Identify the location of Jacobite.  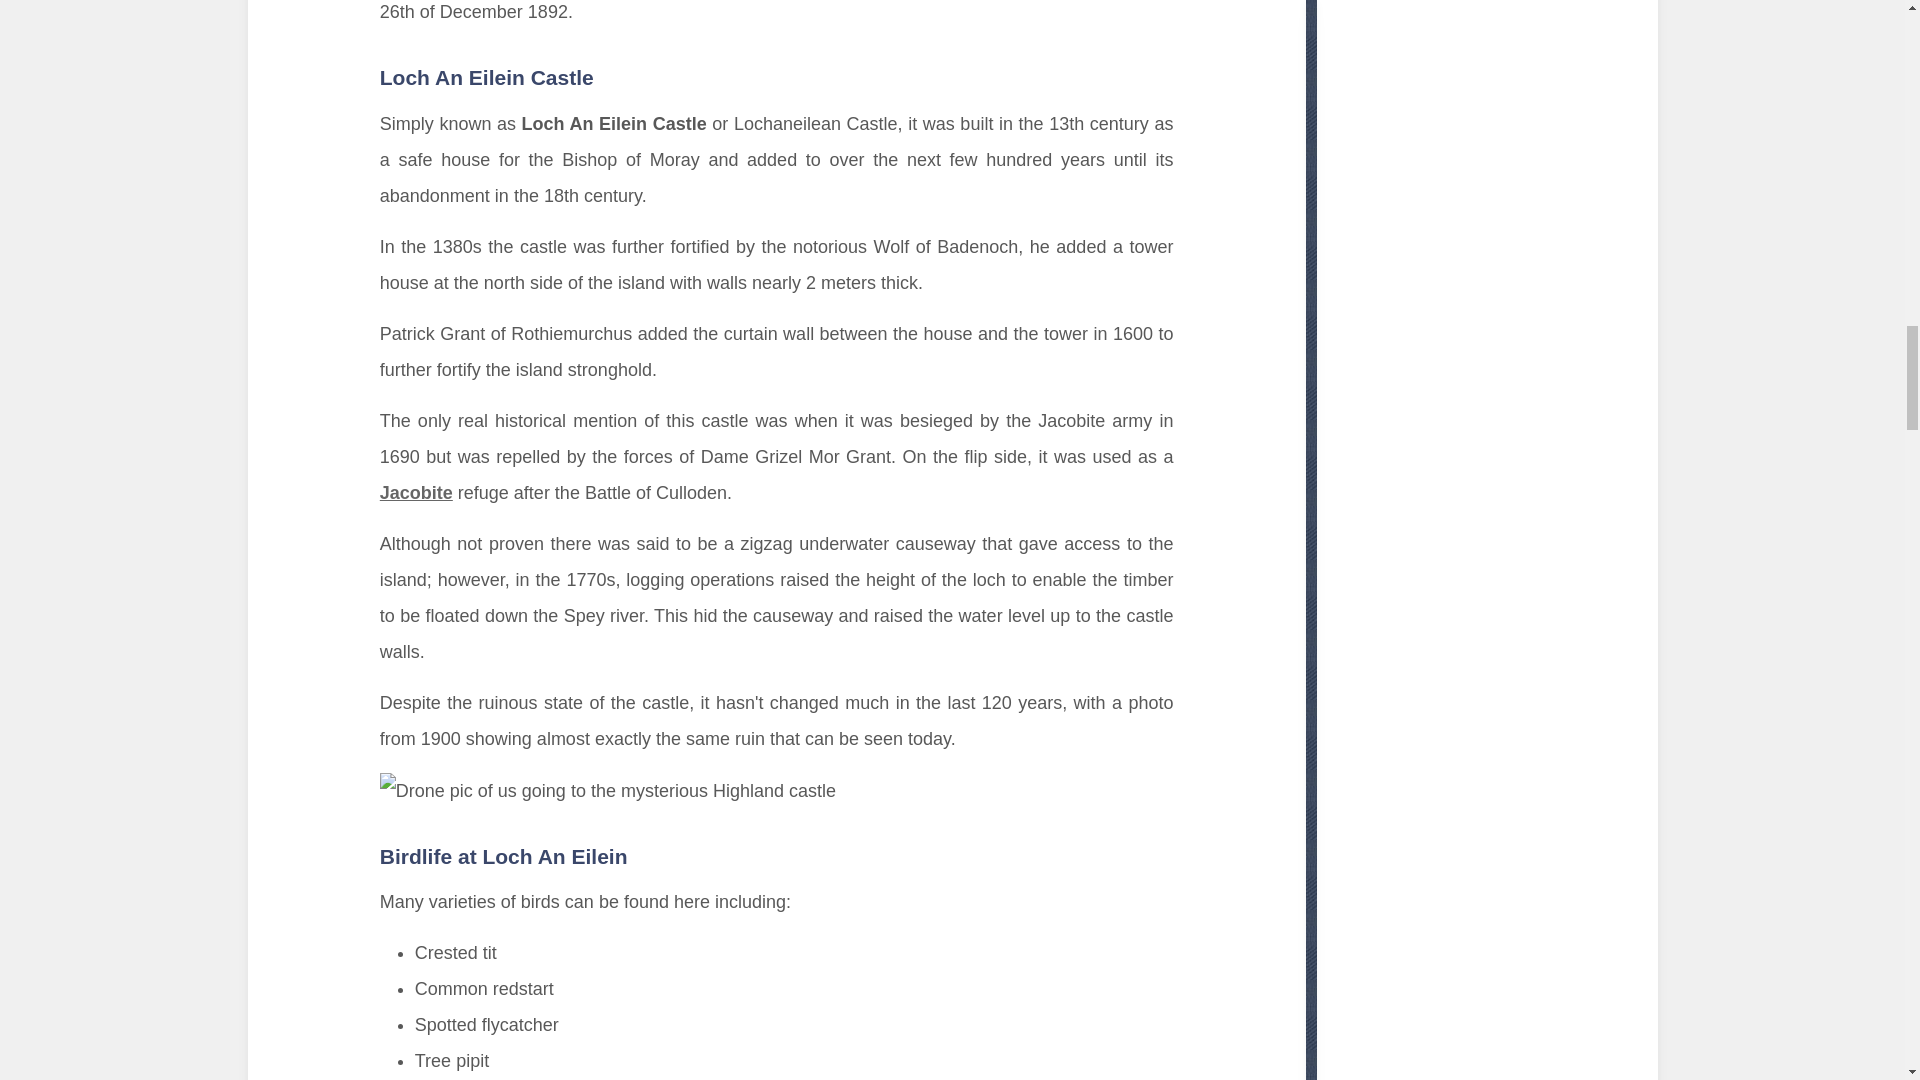
(416, 492).